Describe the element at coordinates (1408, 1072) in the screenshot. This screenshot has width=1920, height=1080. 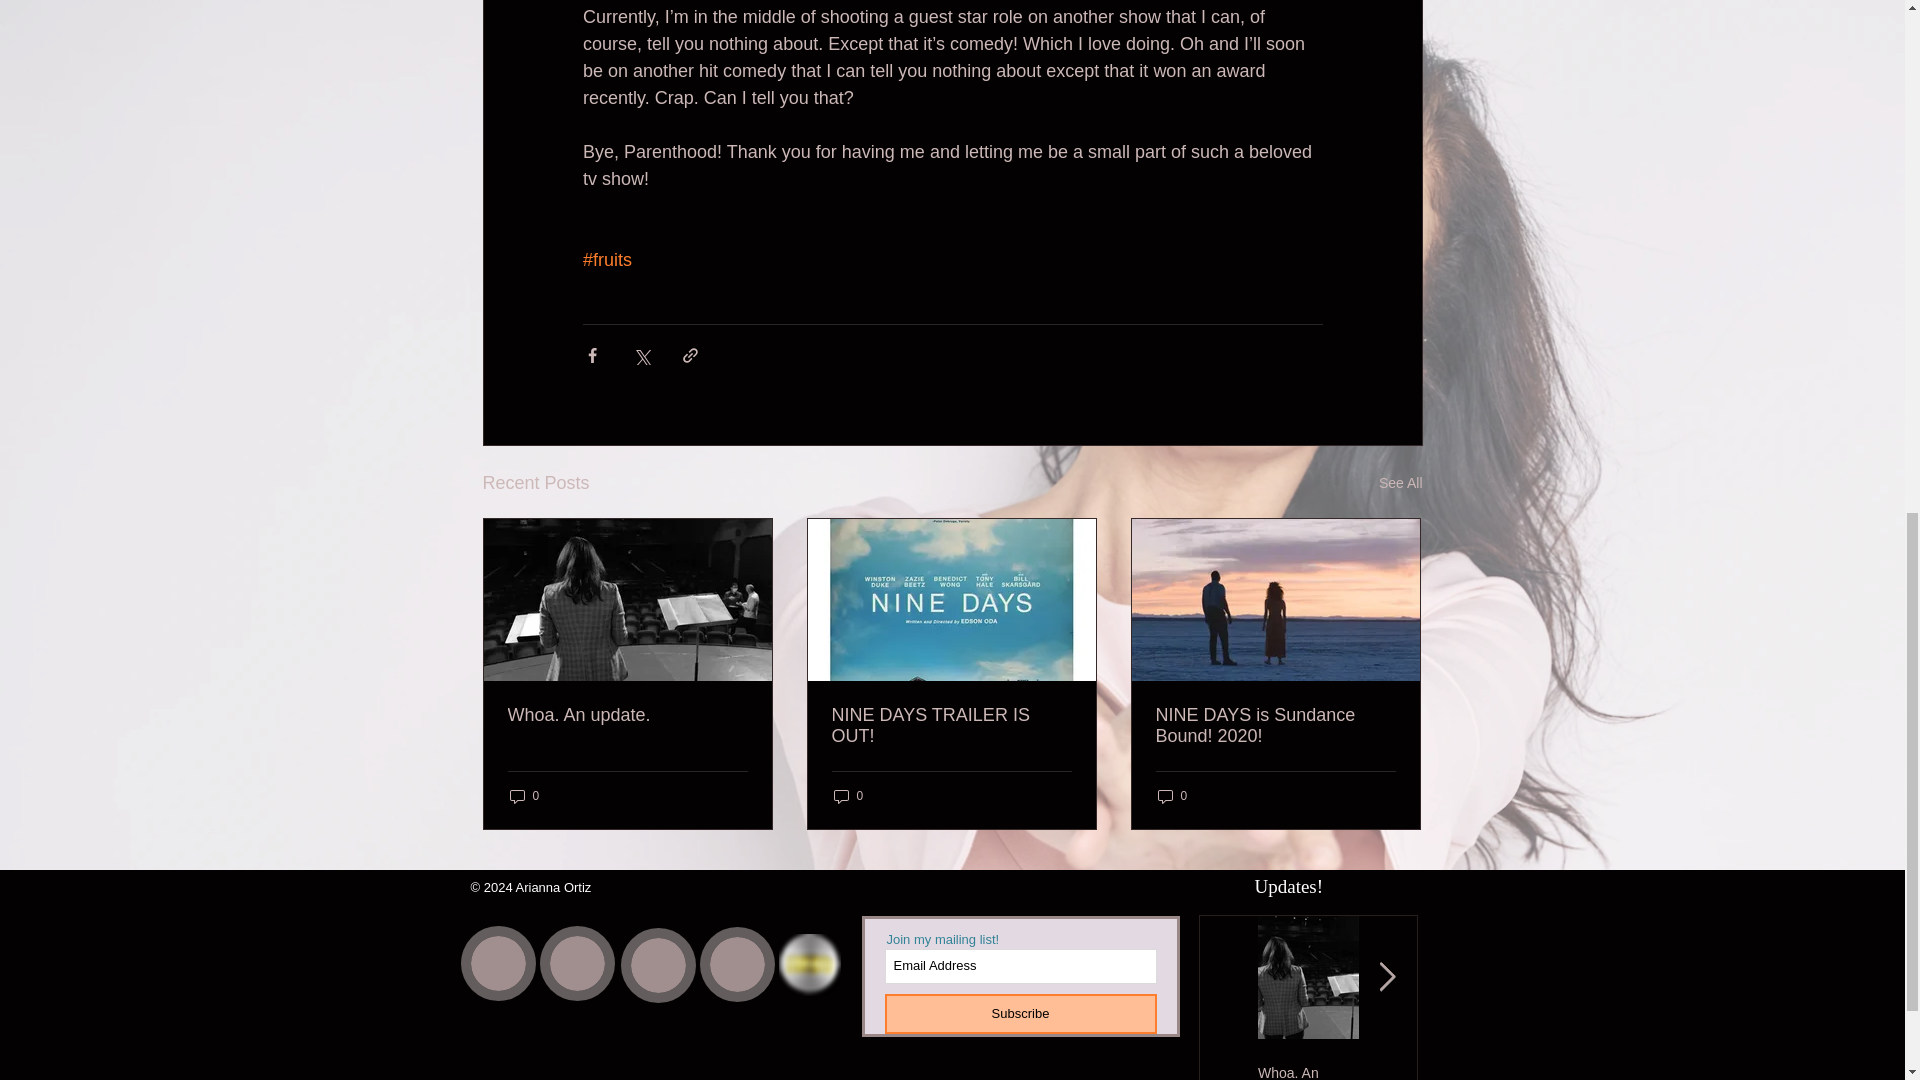
I see `NINE DAYS TRAILER IS OUT!` at that location.